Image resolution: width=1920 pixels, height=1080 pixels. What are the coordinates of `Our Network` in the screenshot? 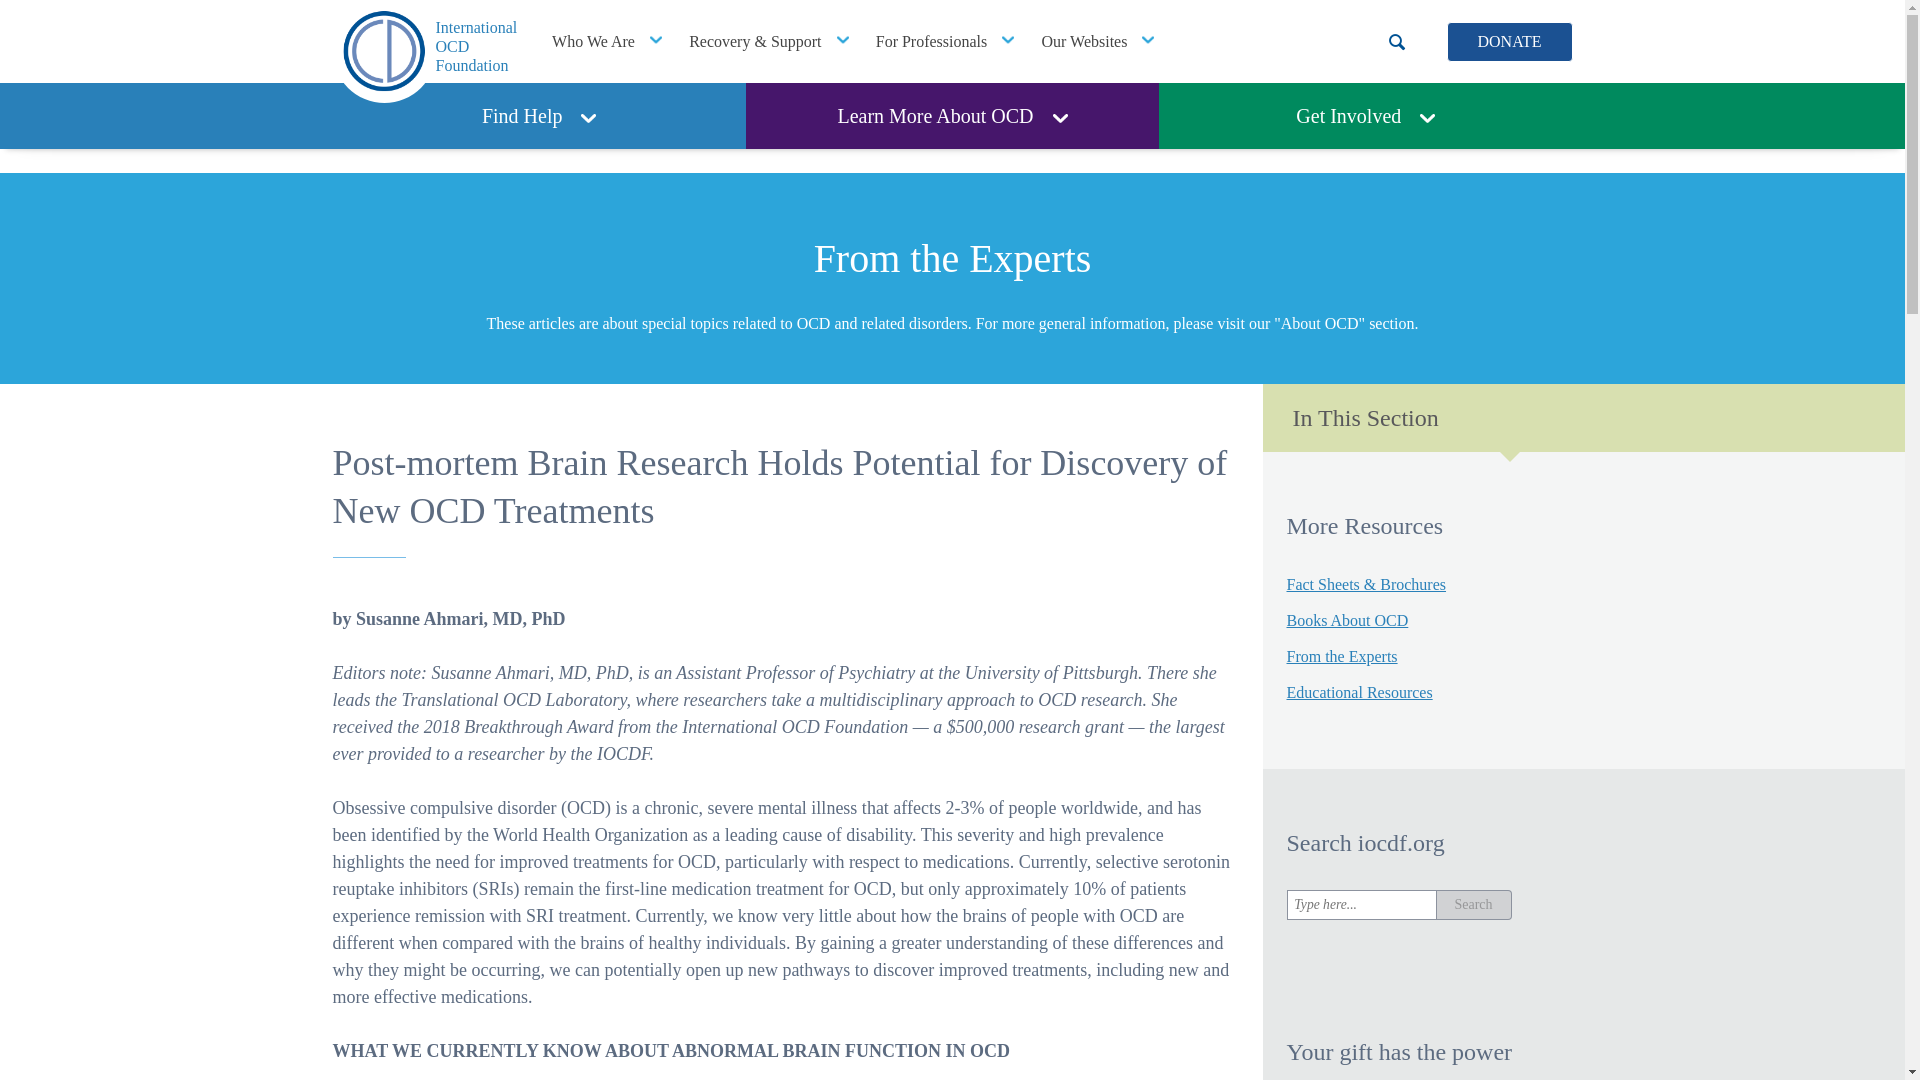 It's located at (424, 51).